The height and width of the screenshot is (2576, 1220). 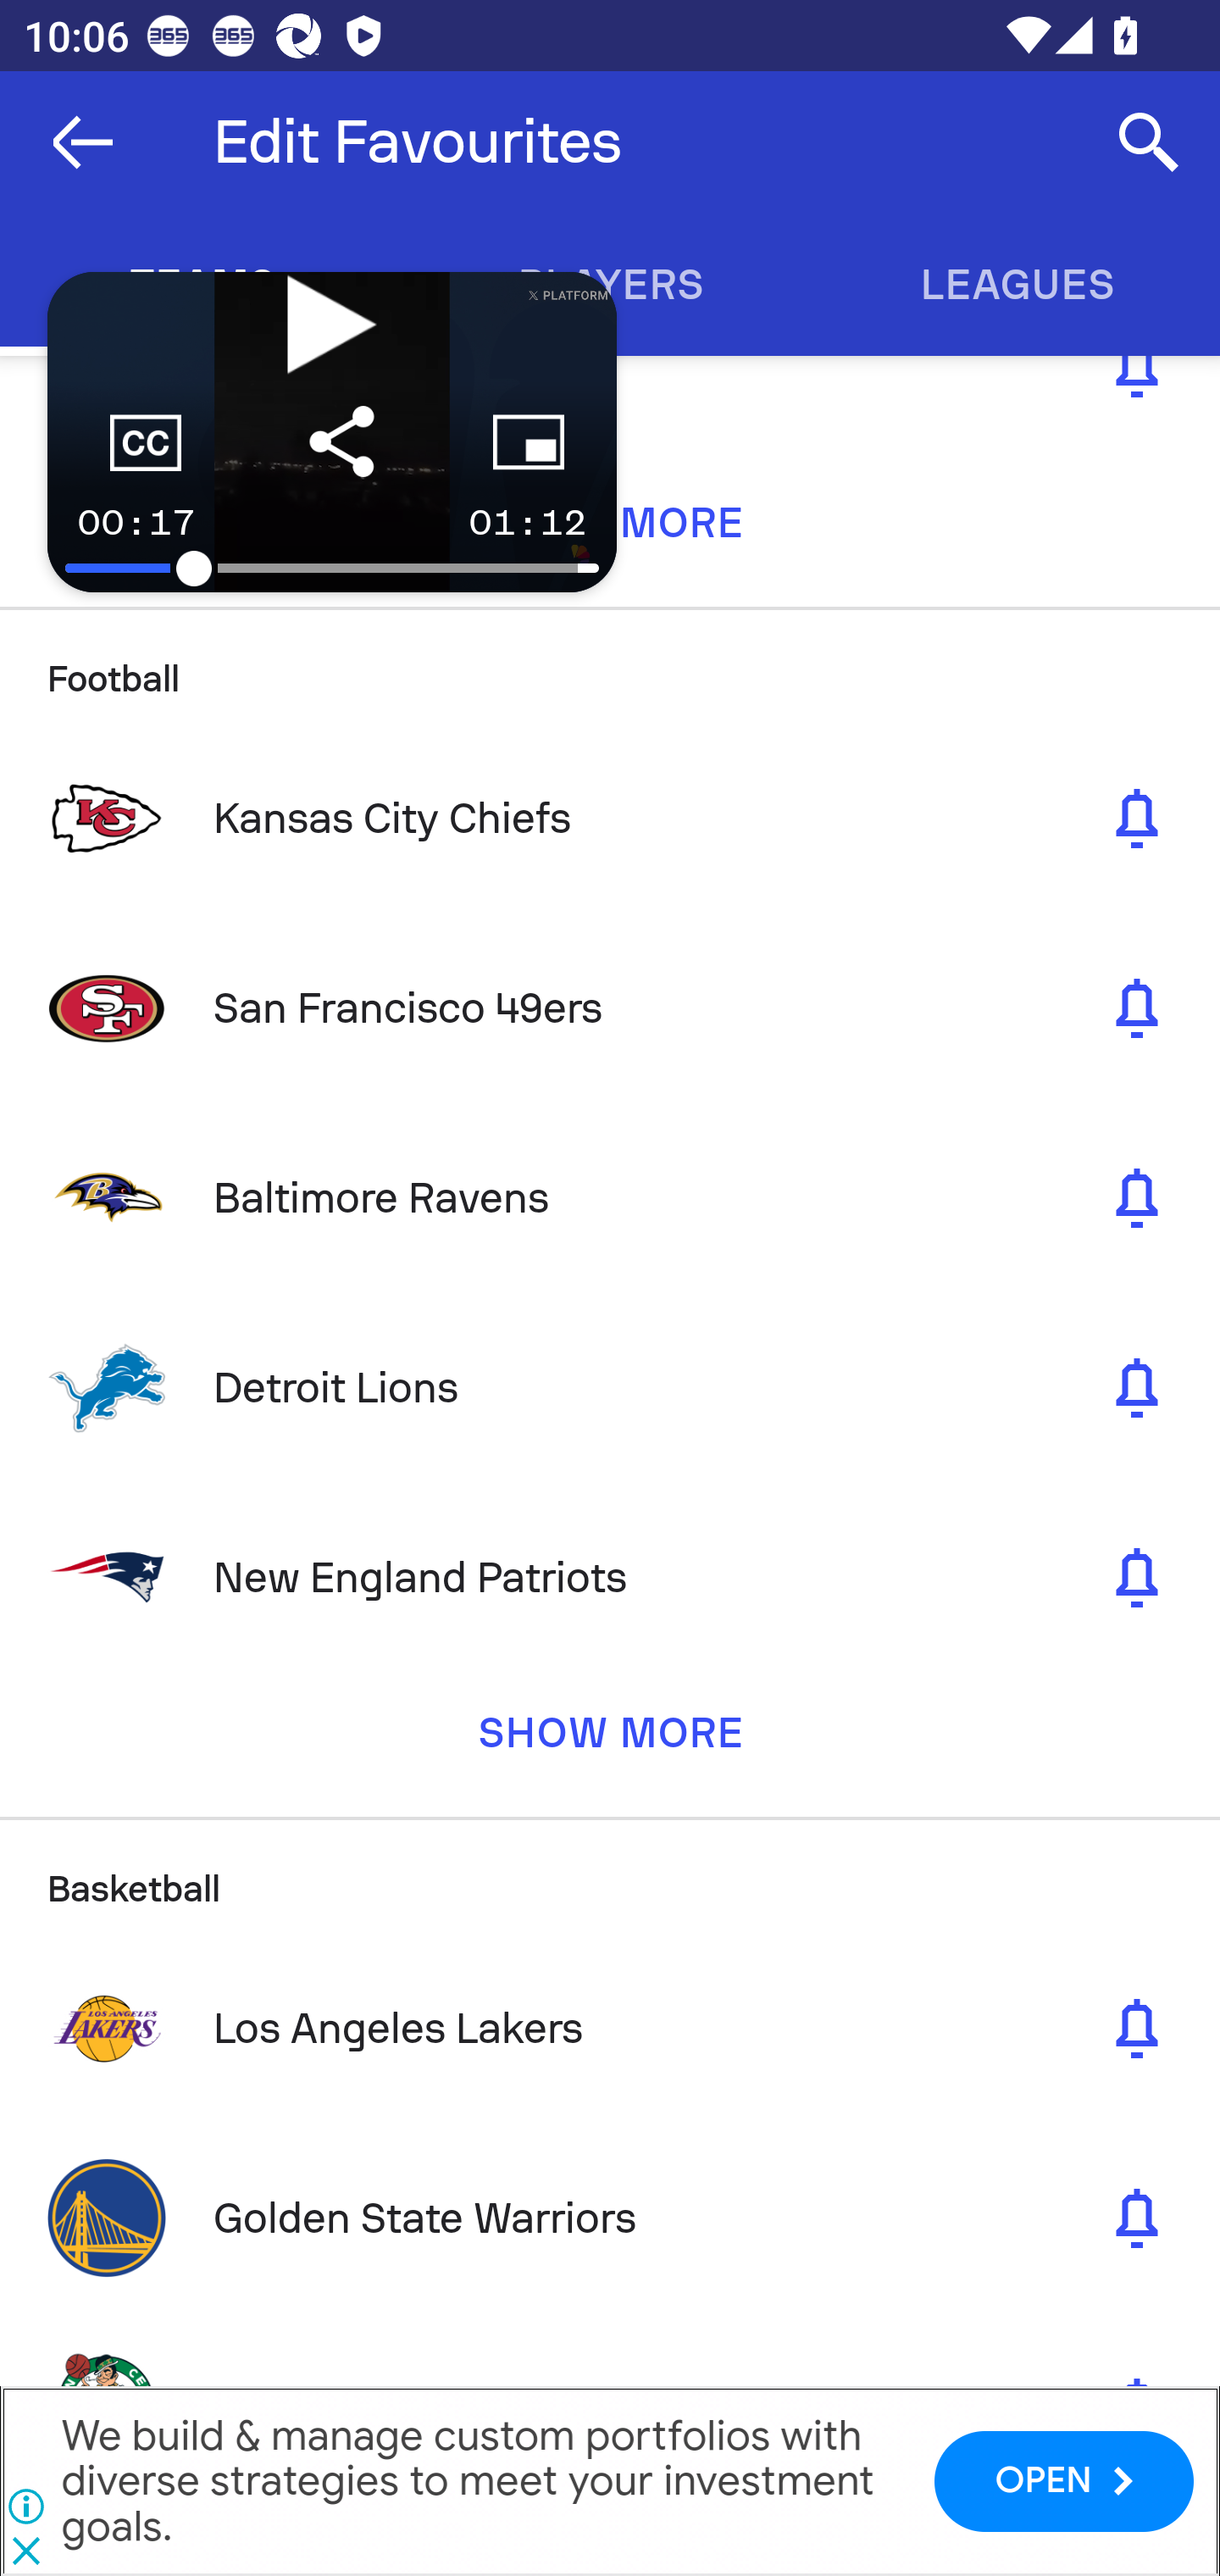 I want to click on Baltimore Ravens, so click(x=610, y=1198).